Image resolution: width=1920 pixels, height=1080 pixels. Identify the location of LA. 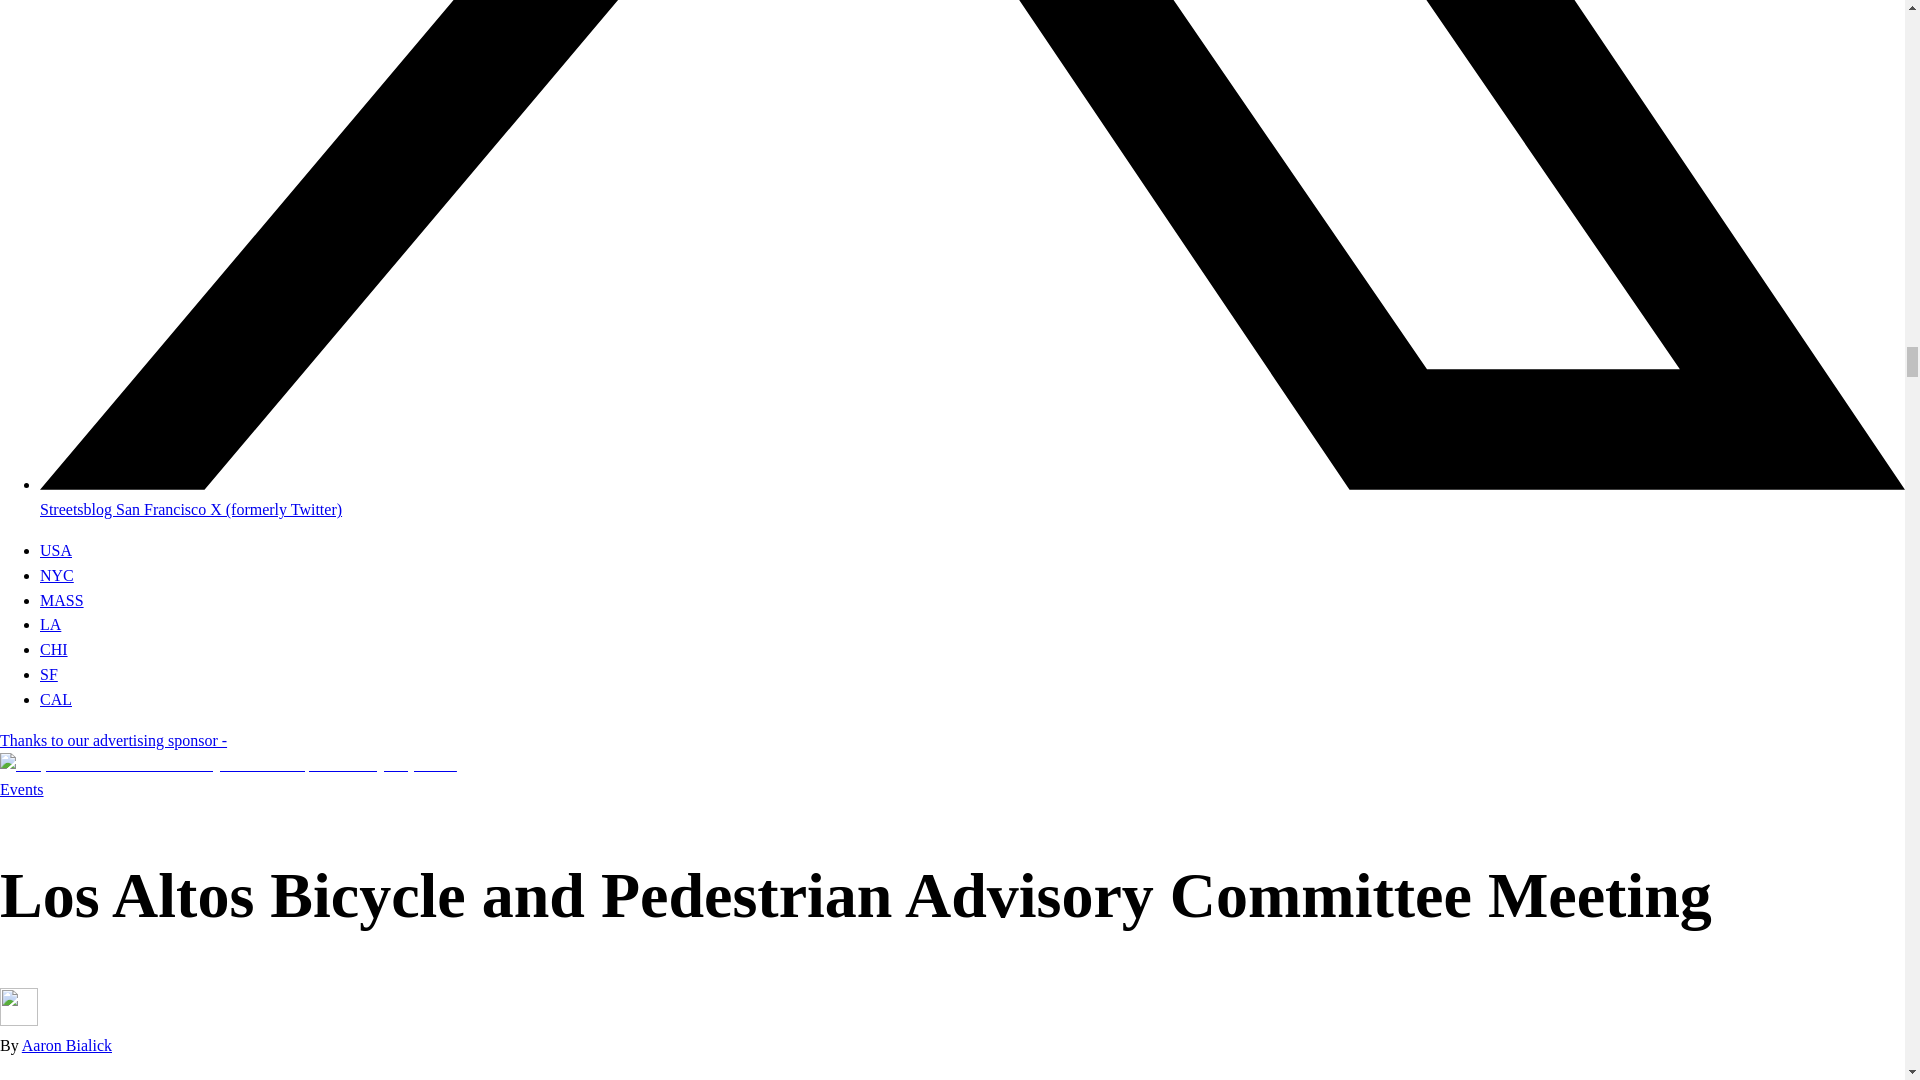
(50, 624).